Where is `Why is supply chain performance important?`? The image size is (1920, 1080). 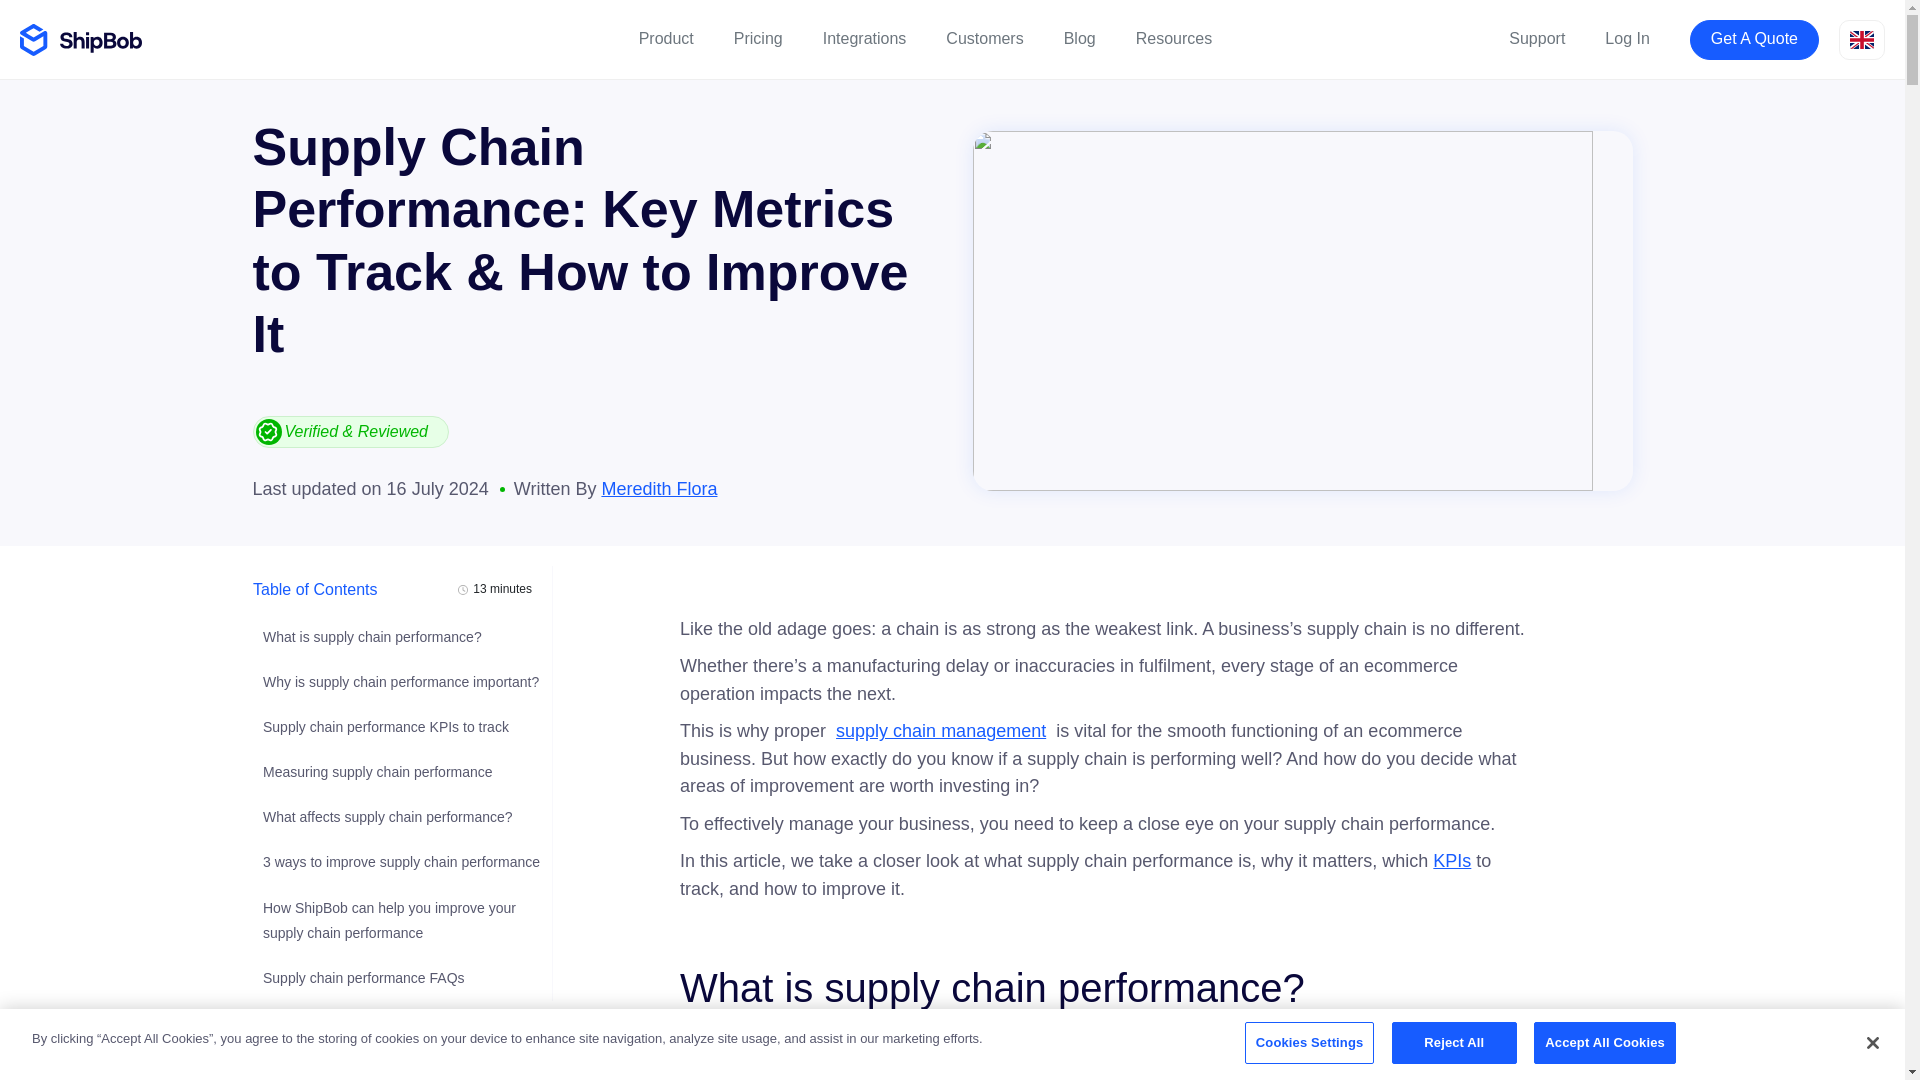
Why is supply chain performance important? is located at coordinates (399, 682).